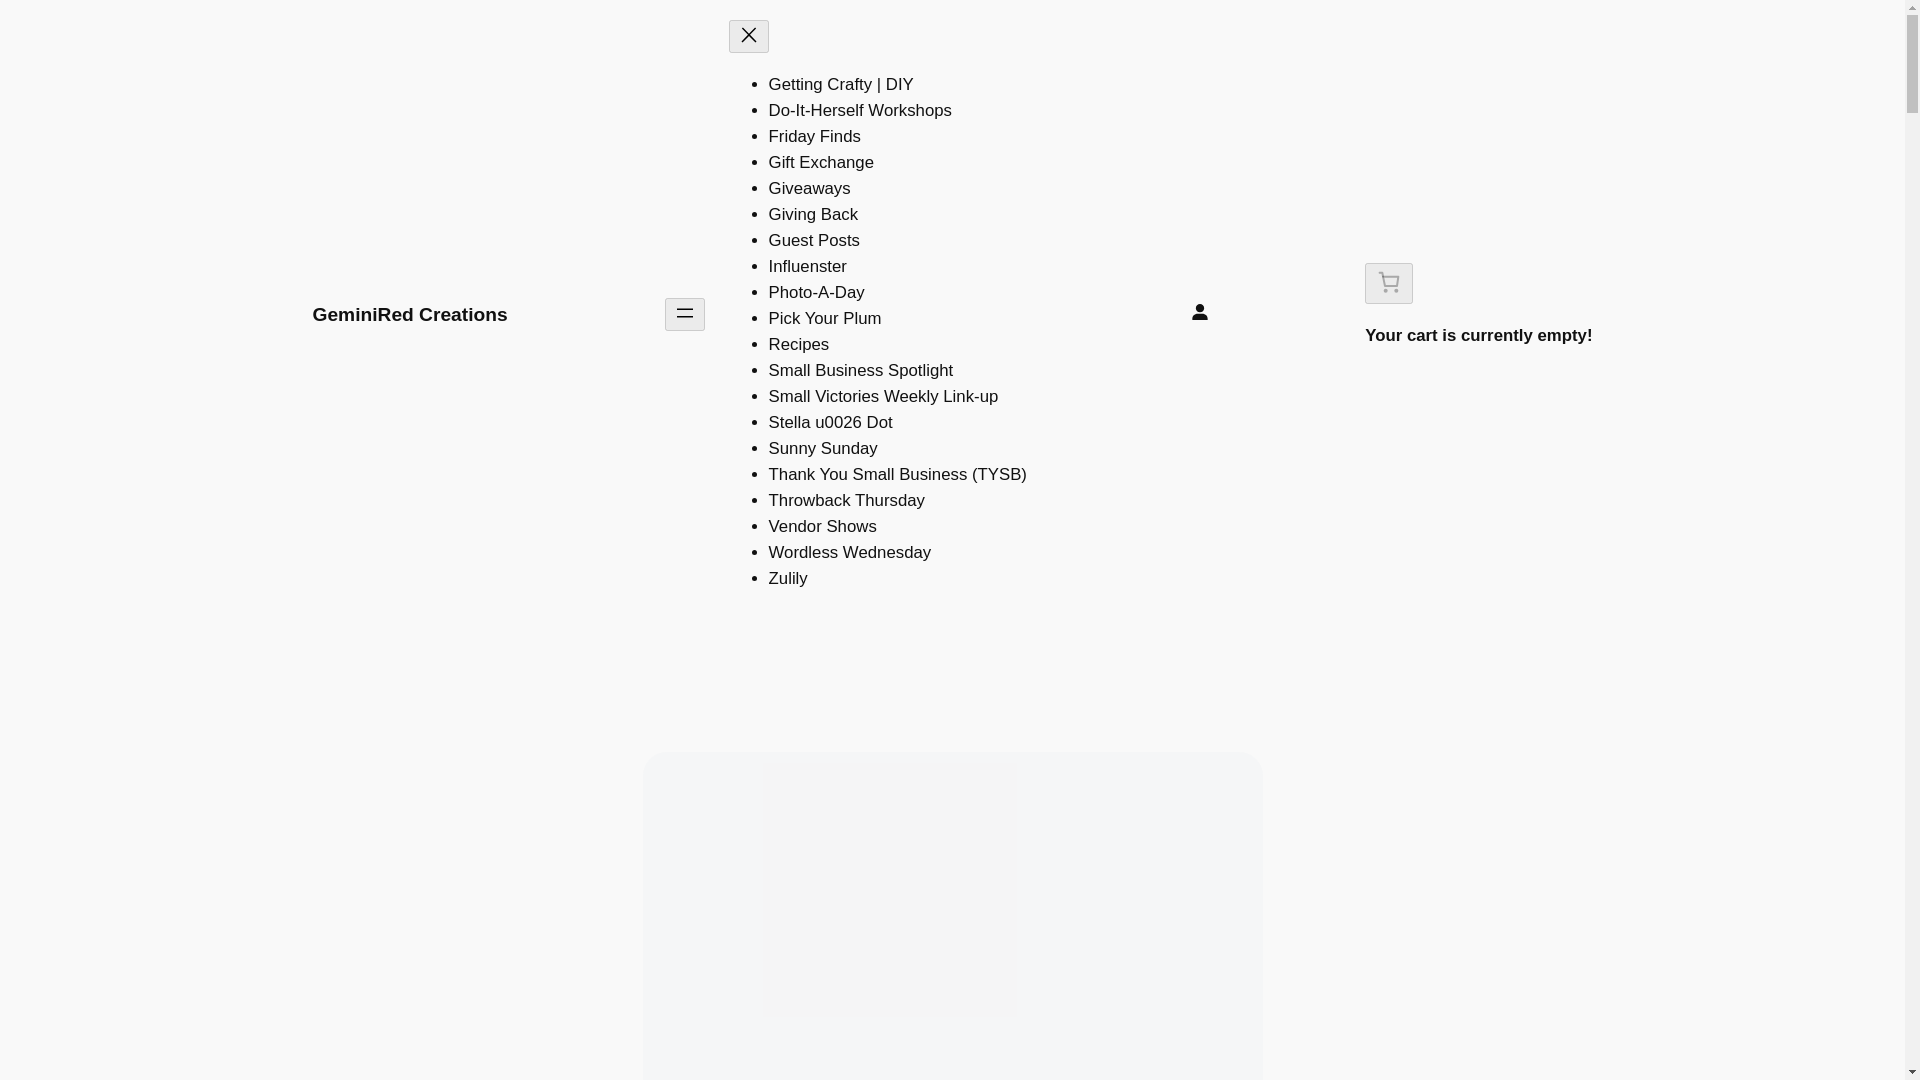 Image resolution: width=1920 pixels, height=1080 pixels. I want to click on Throwback Thursday, so click(847, 500).